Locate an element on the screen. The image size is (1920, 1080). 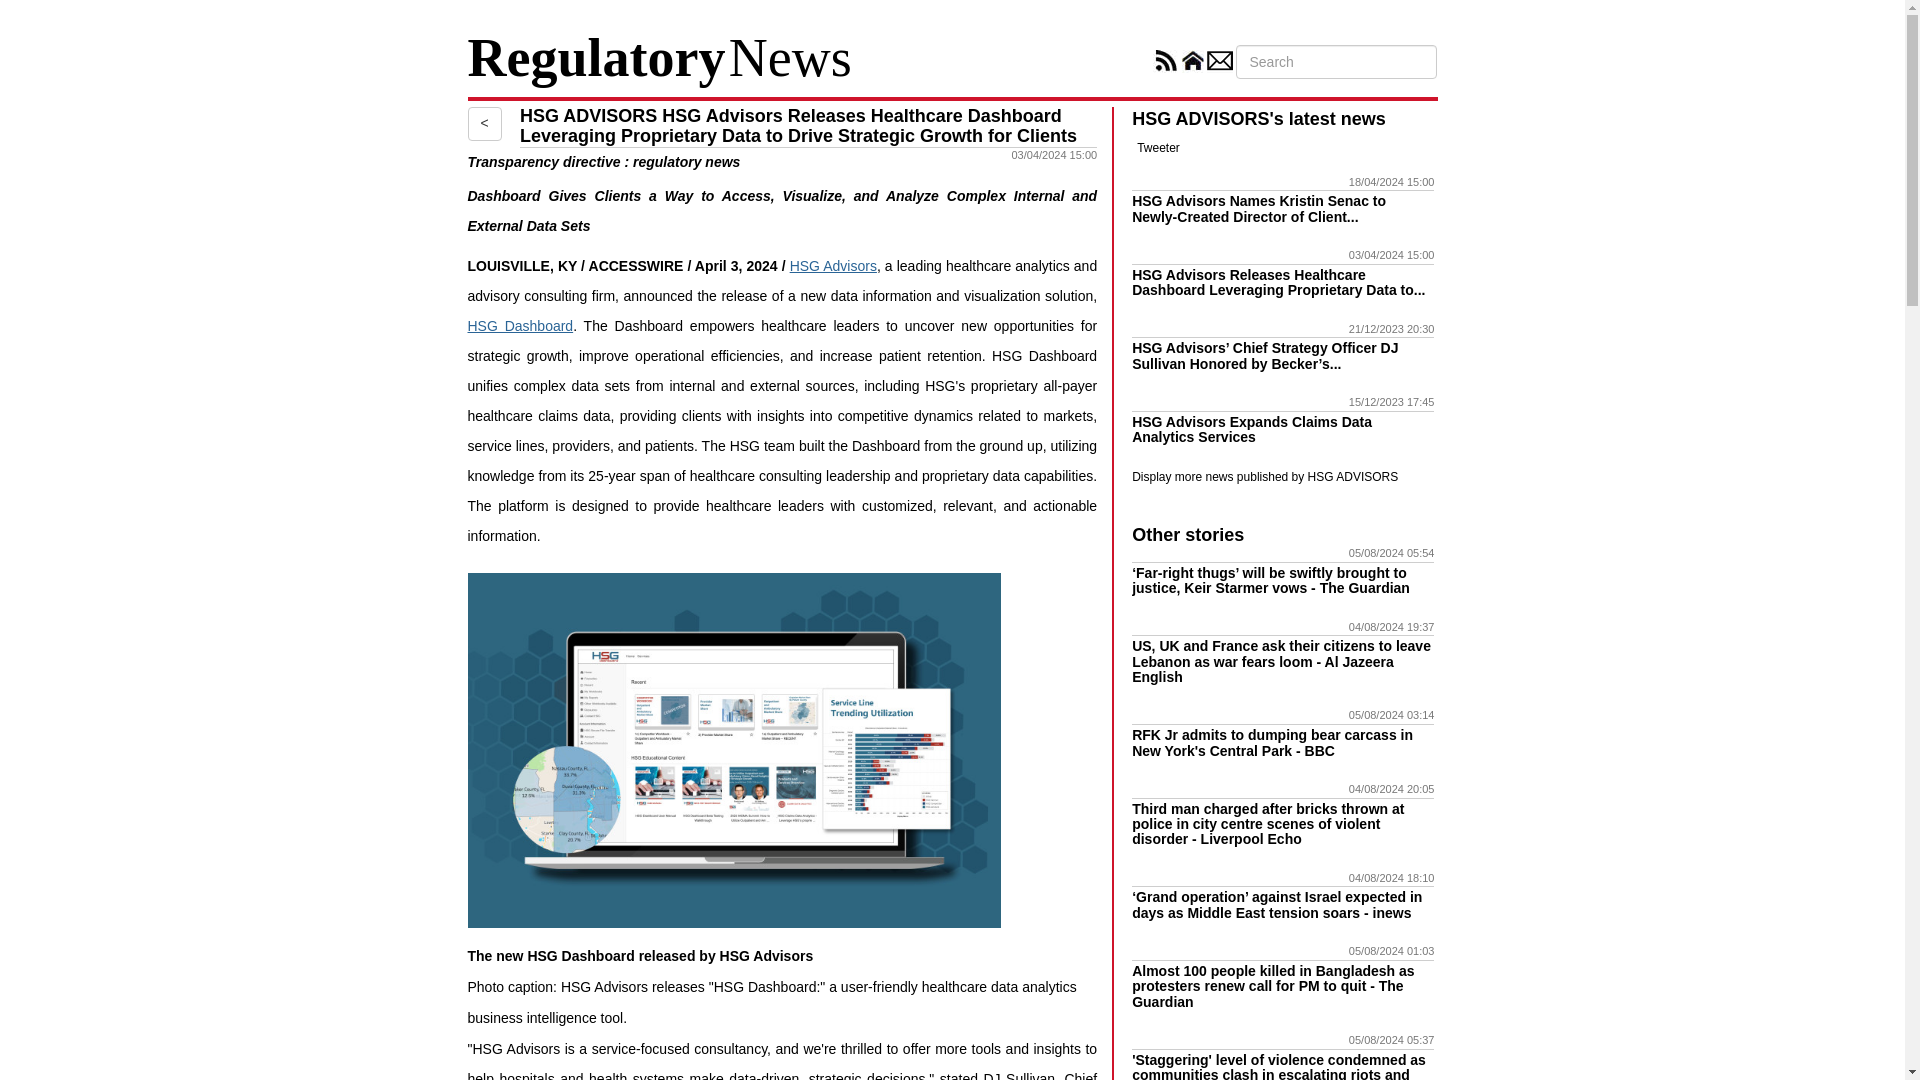
Tweeter is located at coordinates (1158, 148).